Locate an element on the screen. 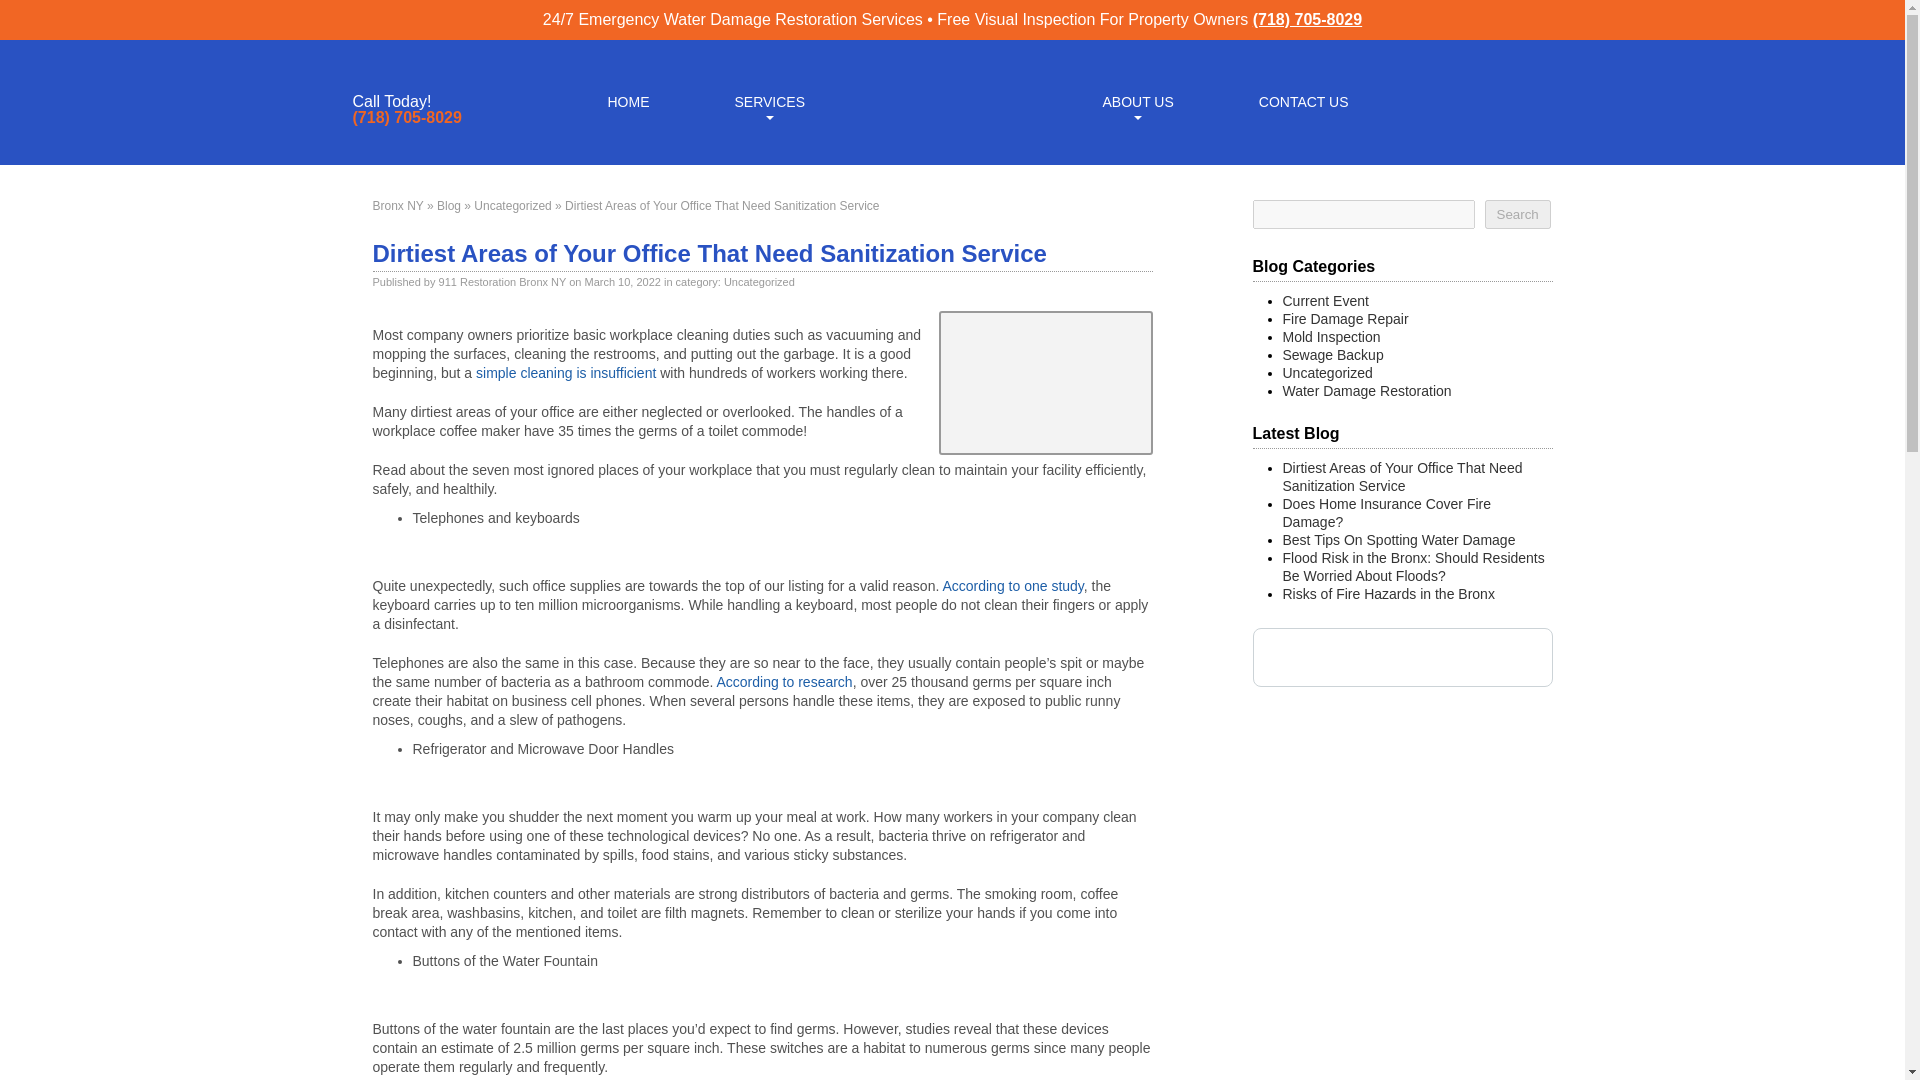 Image resolution: width=1920 pixels, height=1080 pixels. HOME is located at coordinates (628, 100).